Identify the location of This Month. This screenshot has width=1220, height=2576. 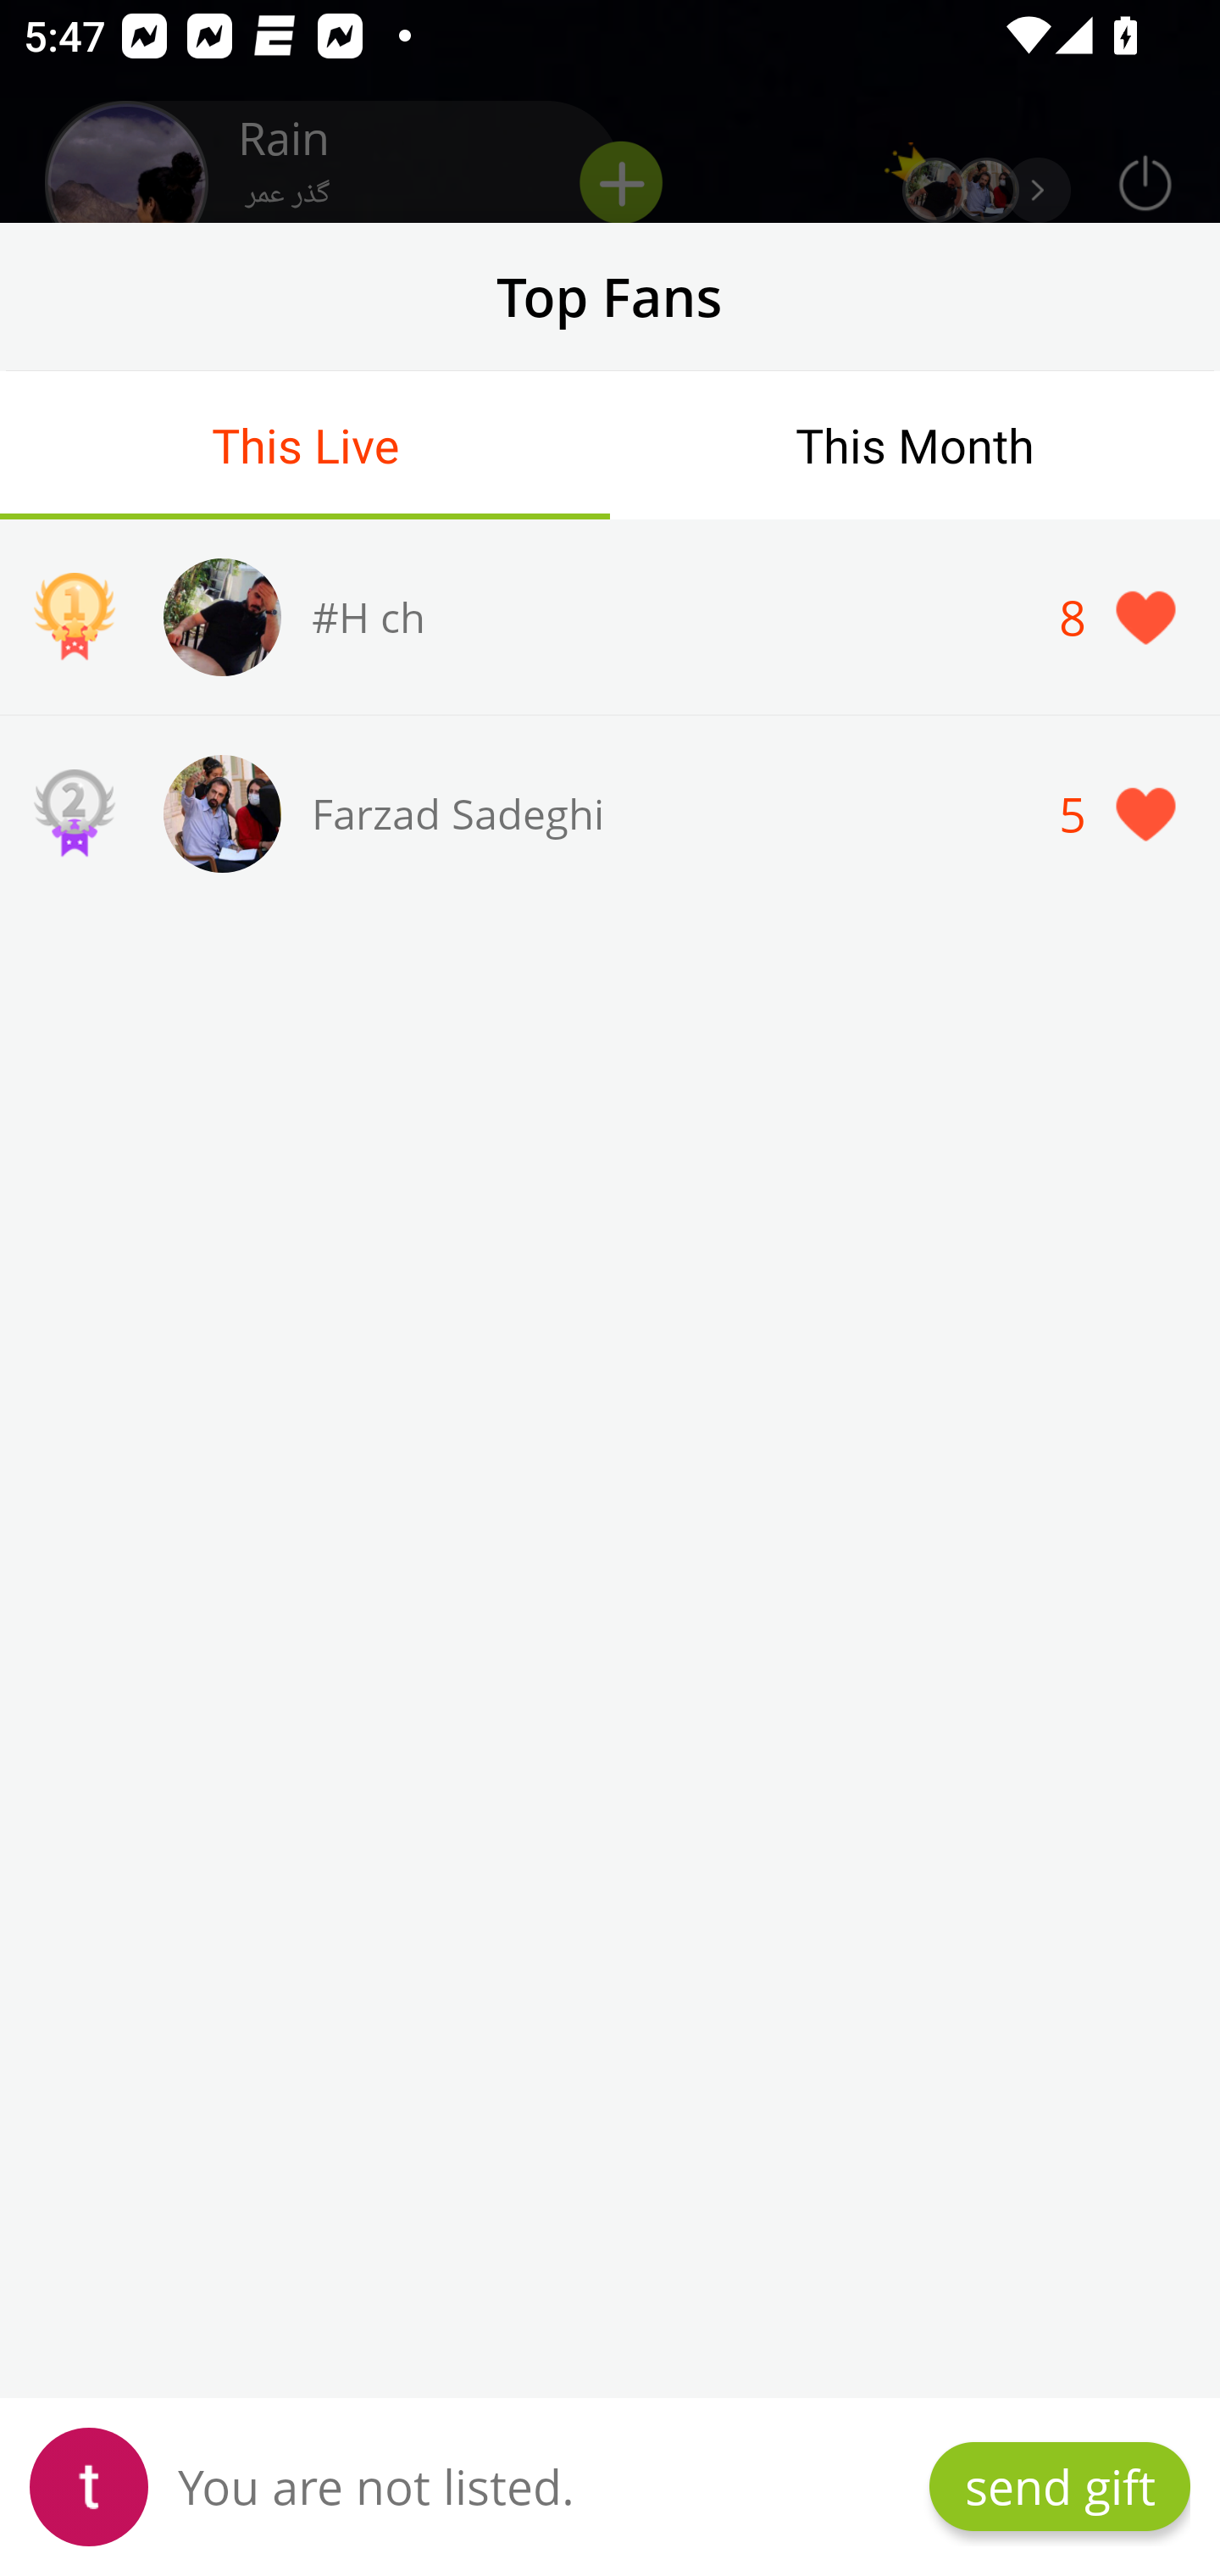
(915, 446).